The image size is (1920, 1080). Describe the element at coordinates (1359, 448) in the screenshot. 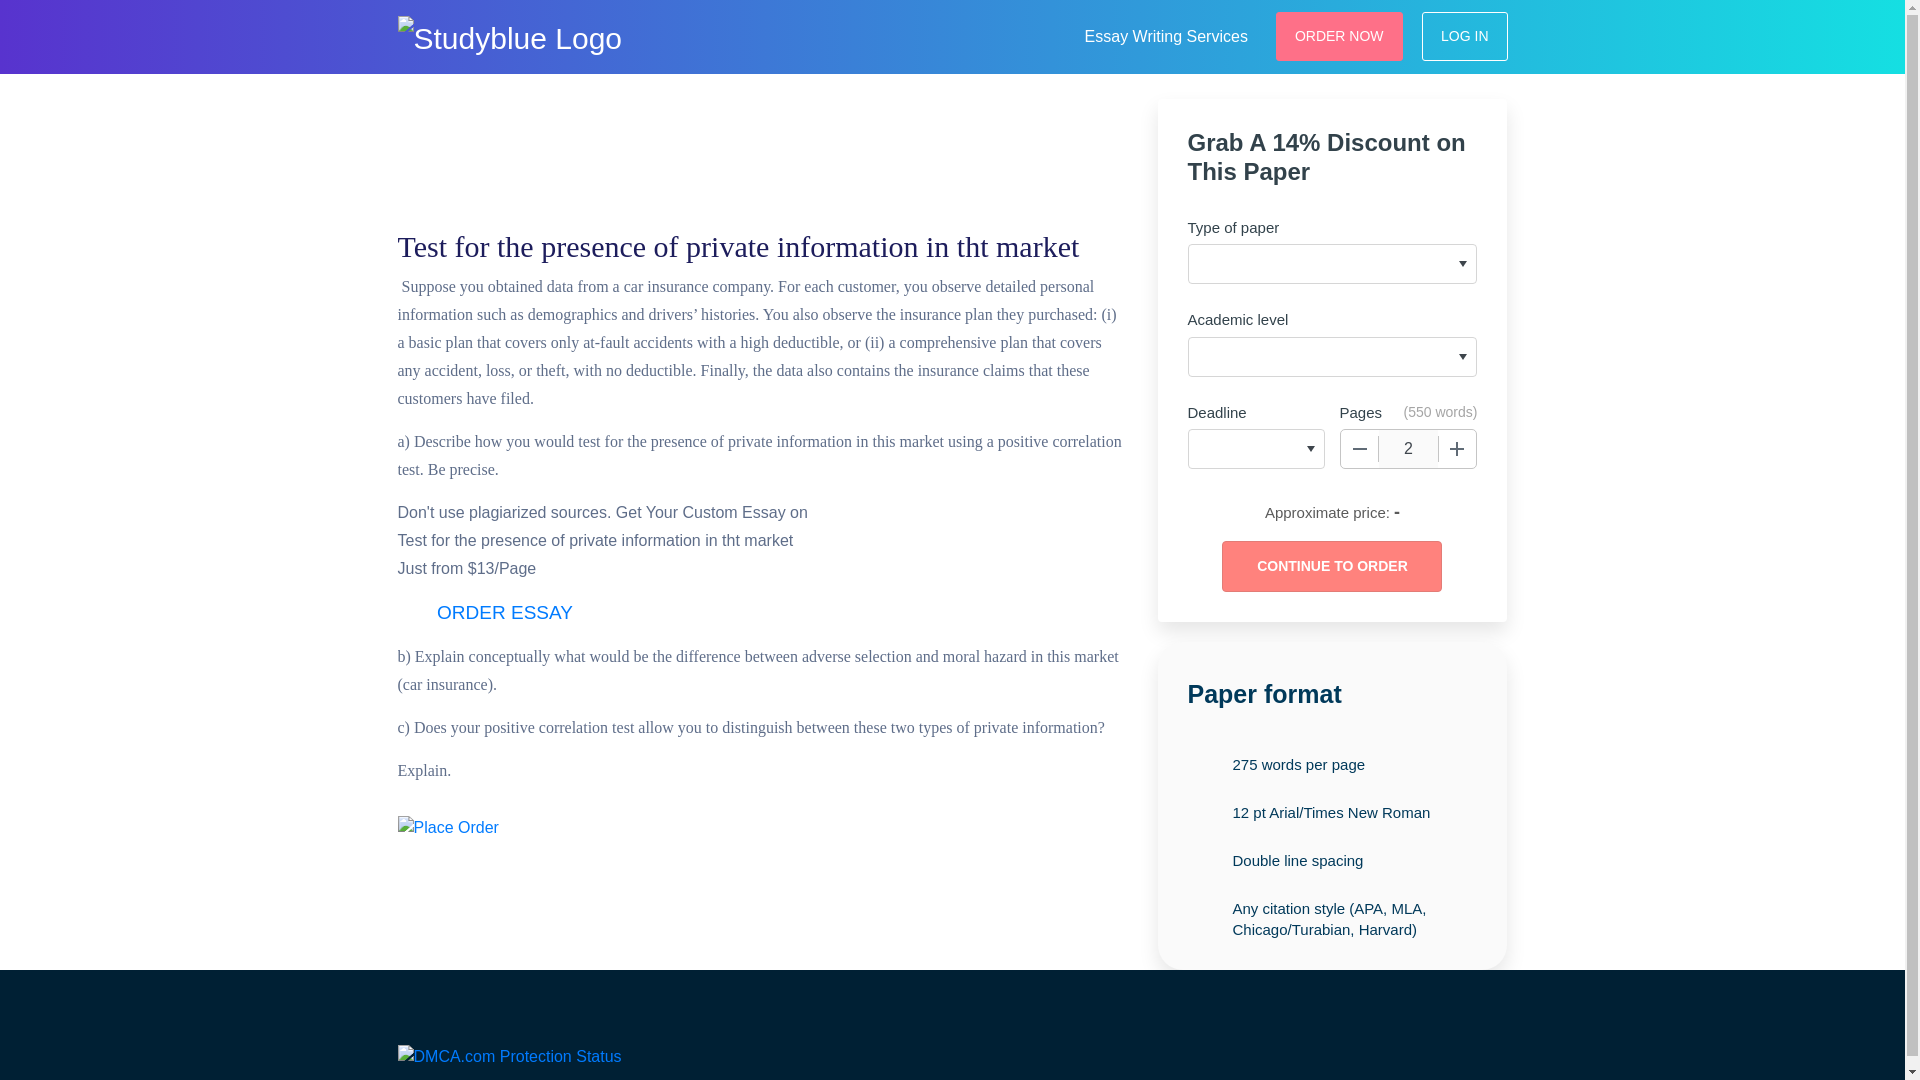

I see `Decrease` at that location.